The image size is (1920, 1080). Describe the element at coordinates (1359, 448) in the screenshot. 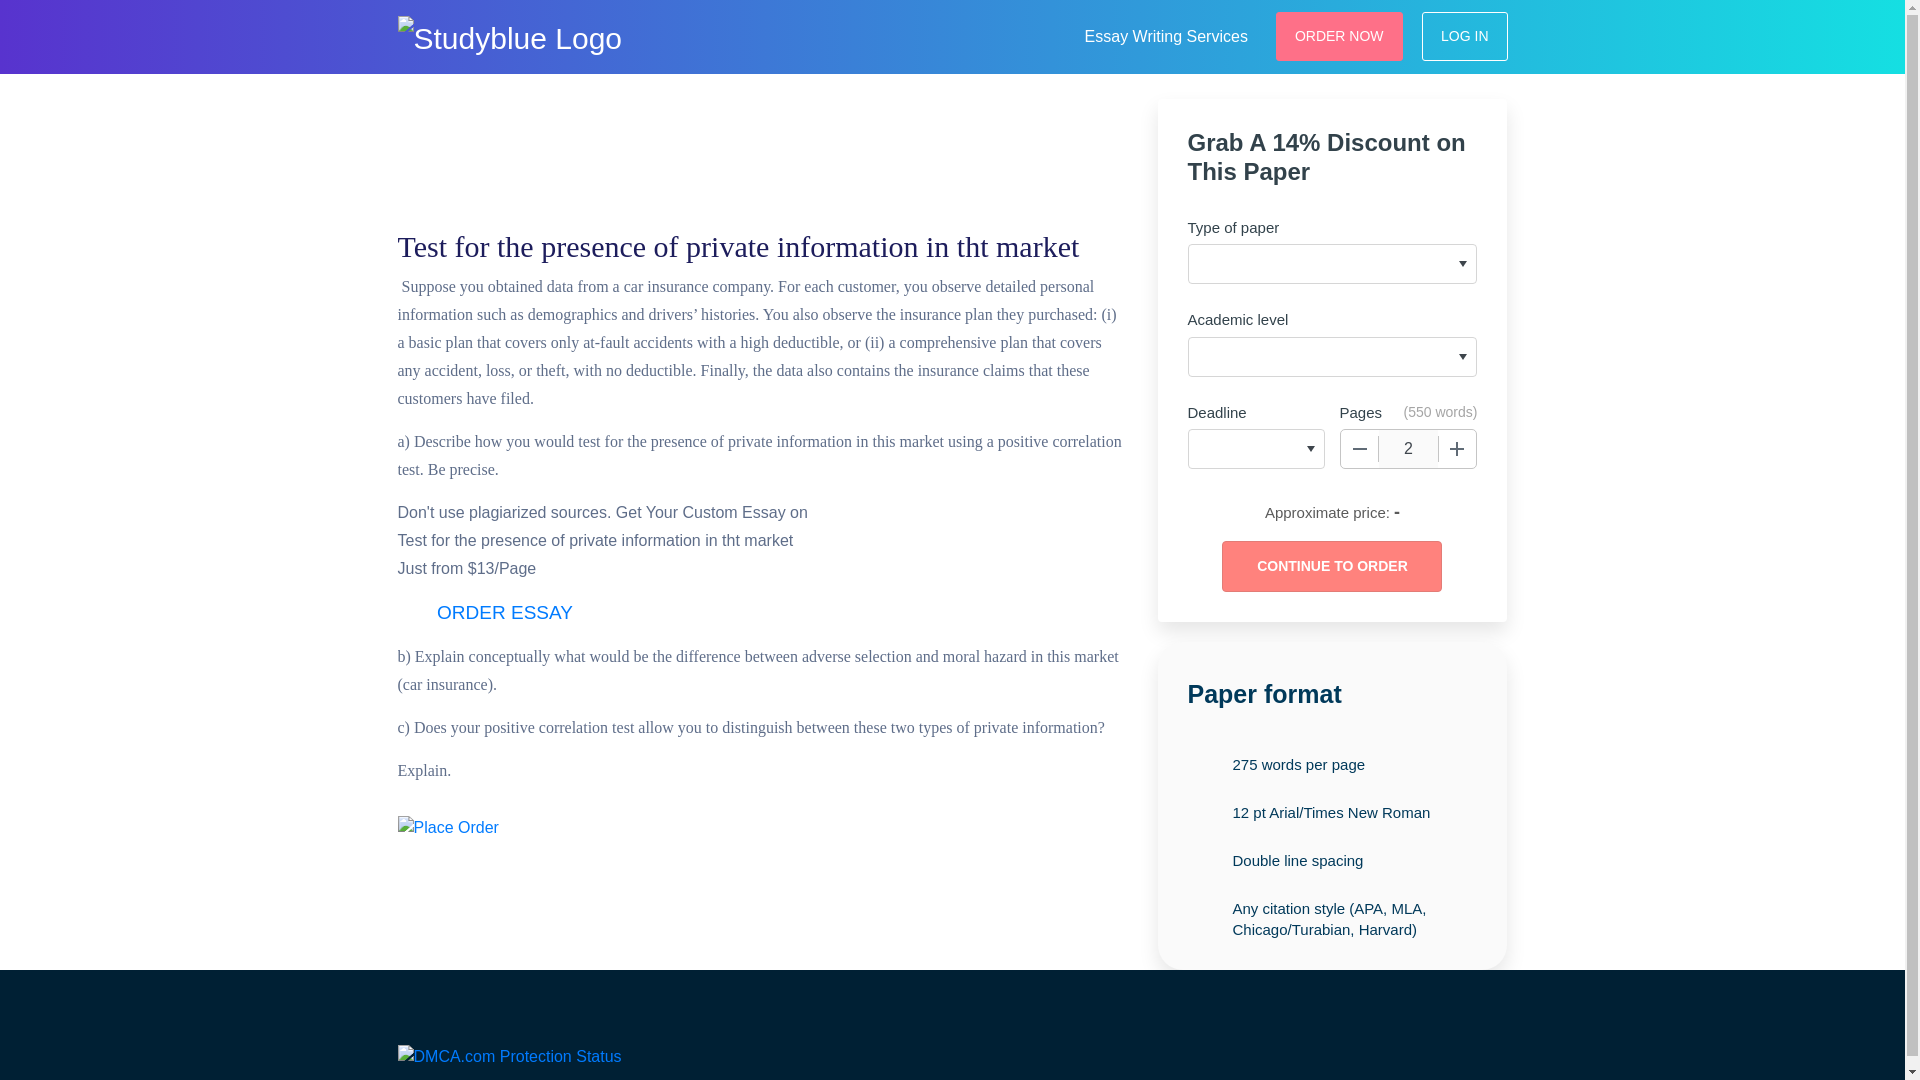

I see `Decrease` at that location.